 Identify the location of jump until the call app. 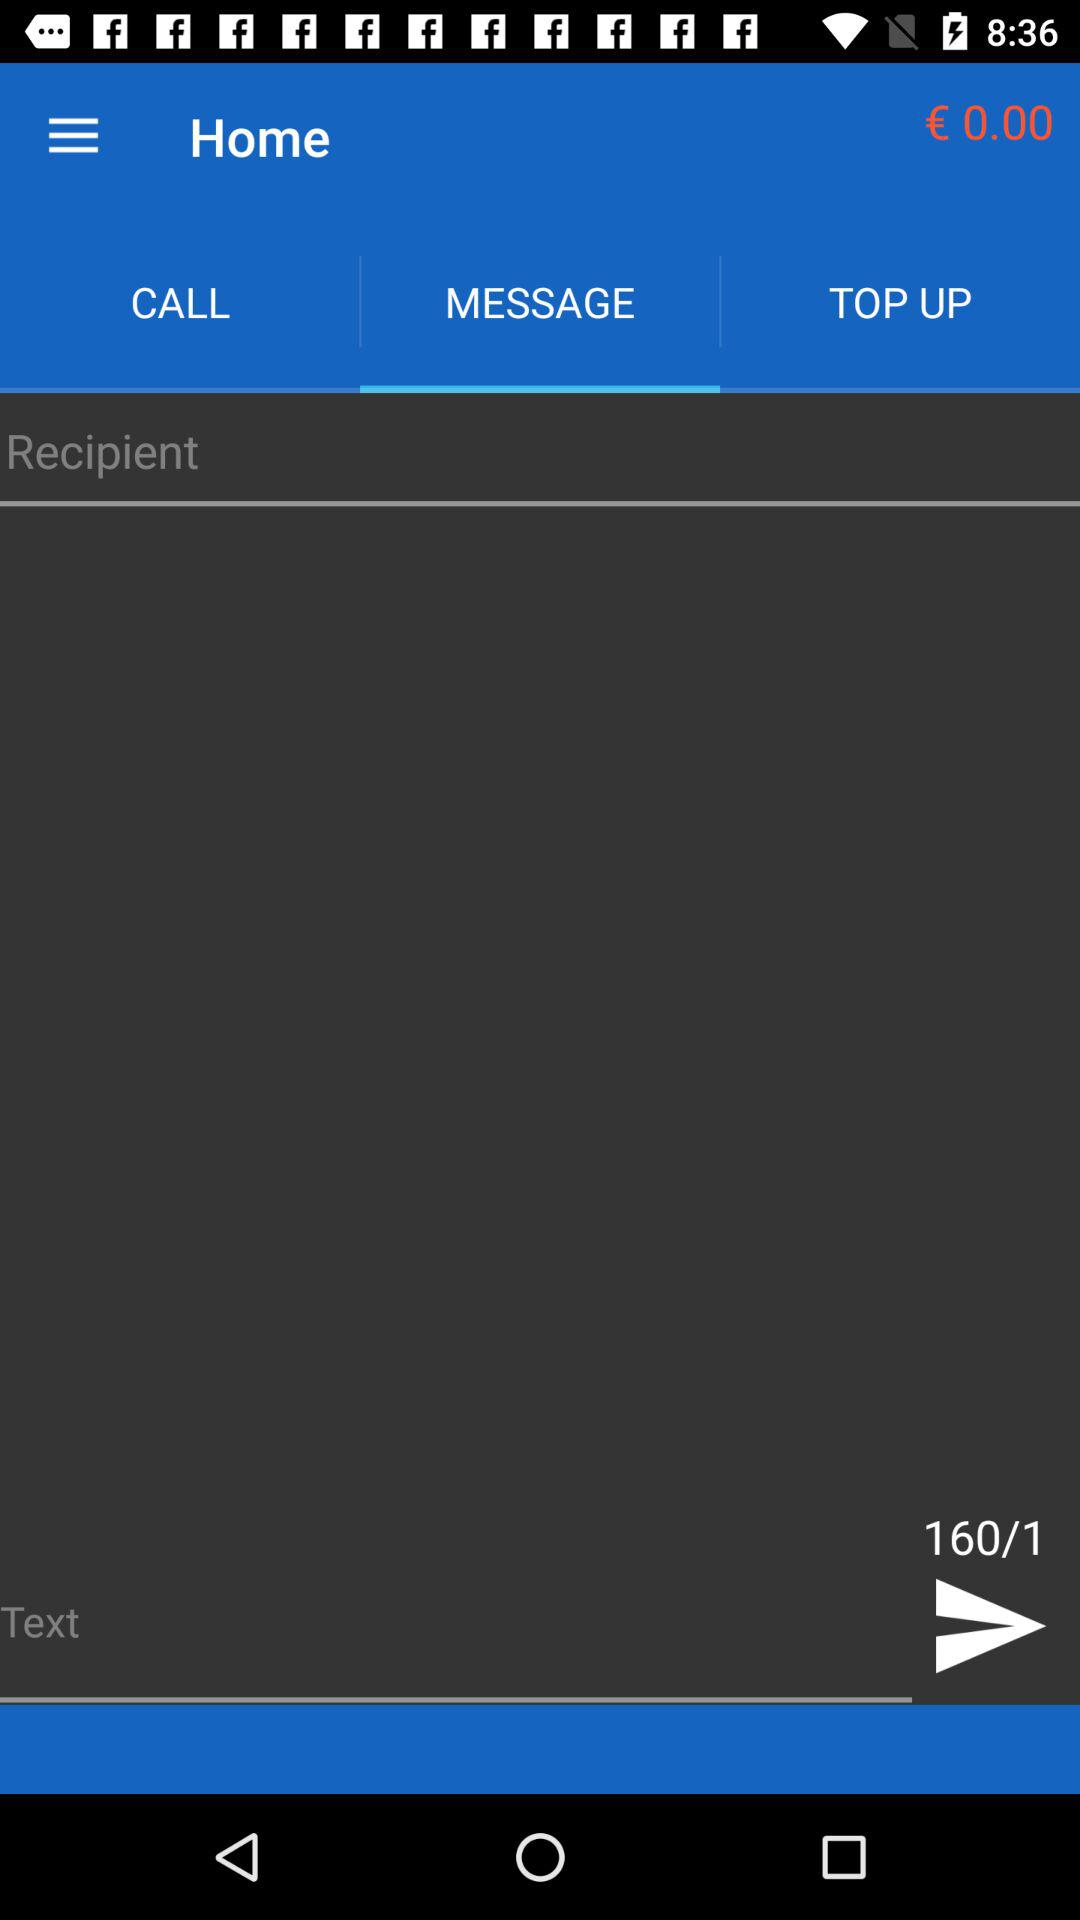
(180, 302).